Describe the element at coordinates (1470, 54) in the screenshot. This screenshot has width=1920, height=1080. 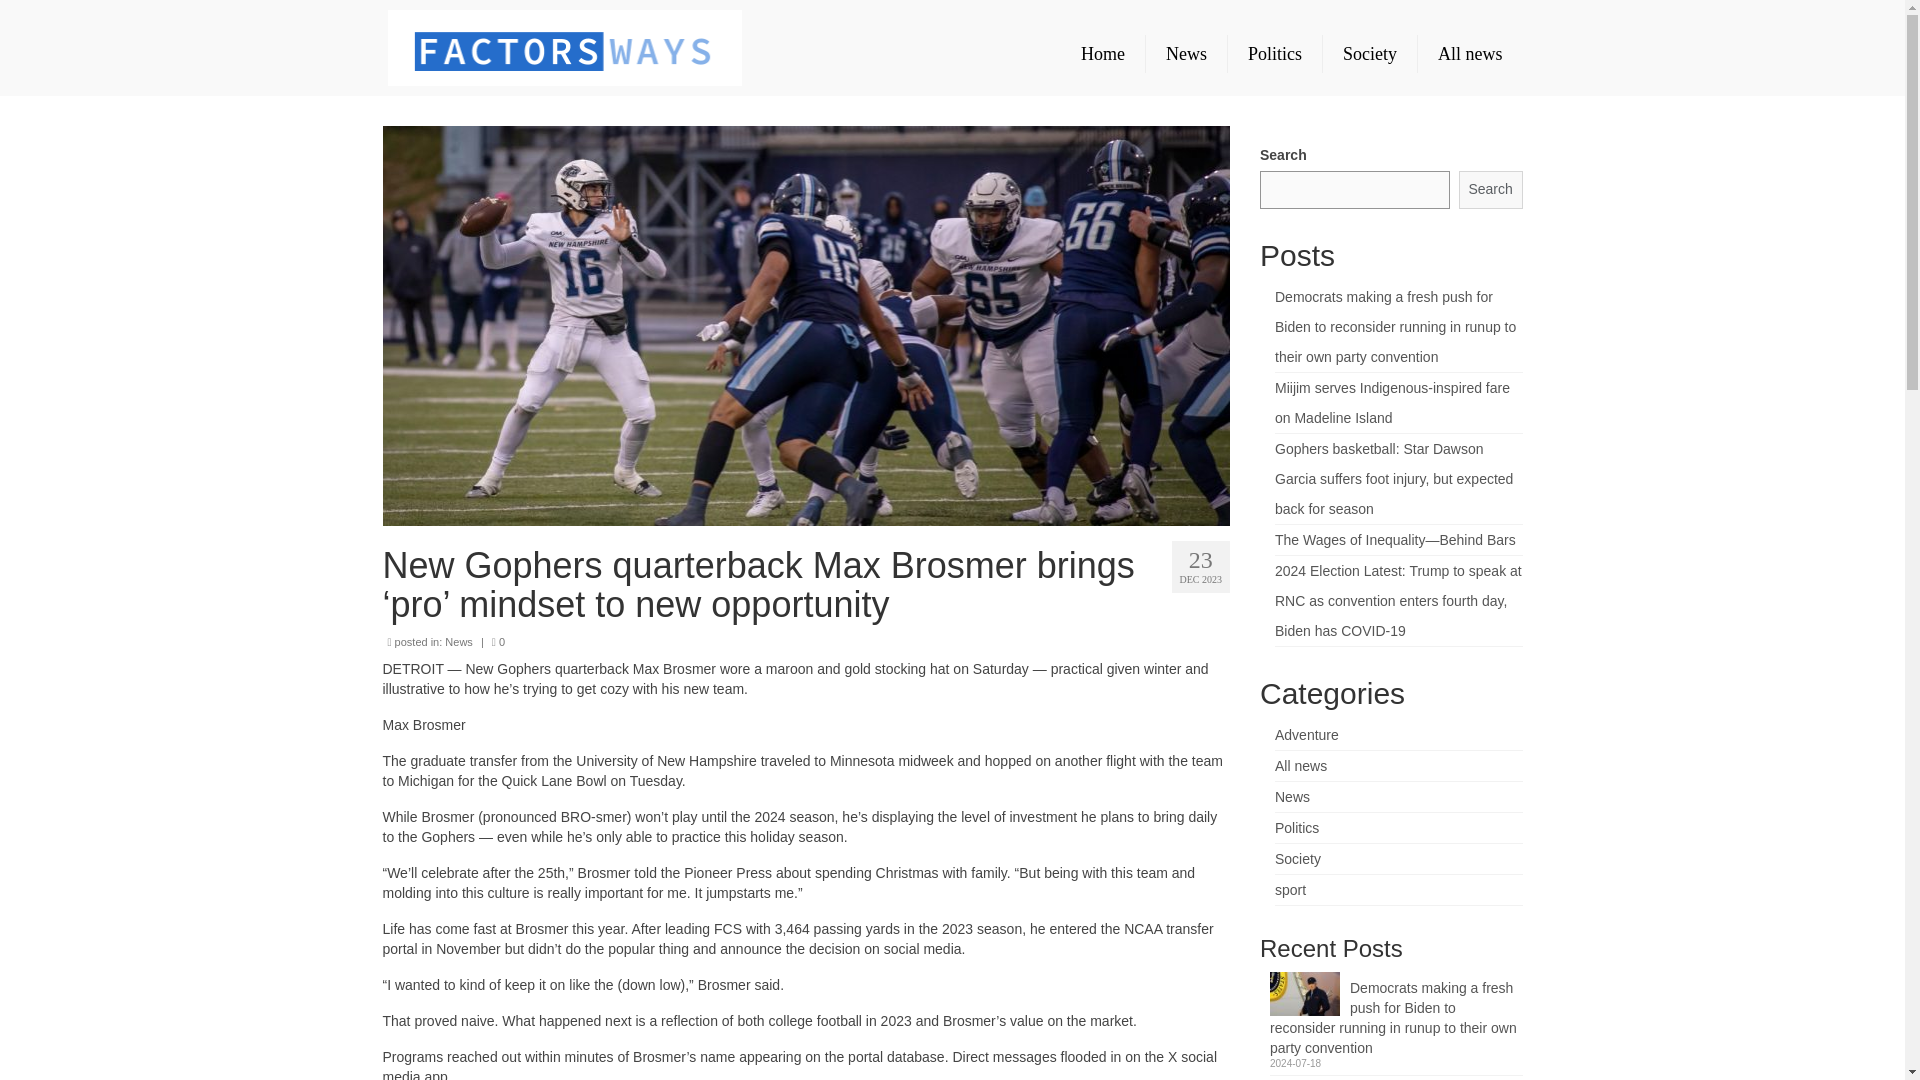
I see `All news` at that location.